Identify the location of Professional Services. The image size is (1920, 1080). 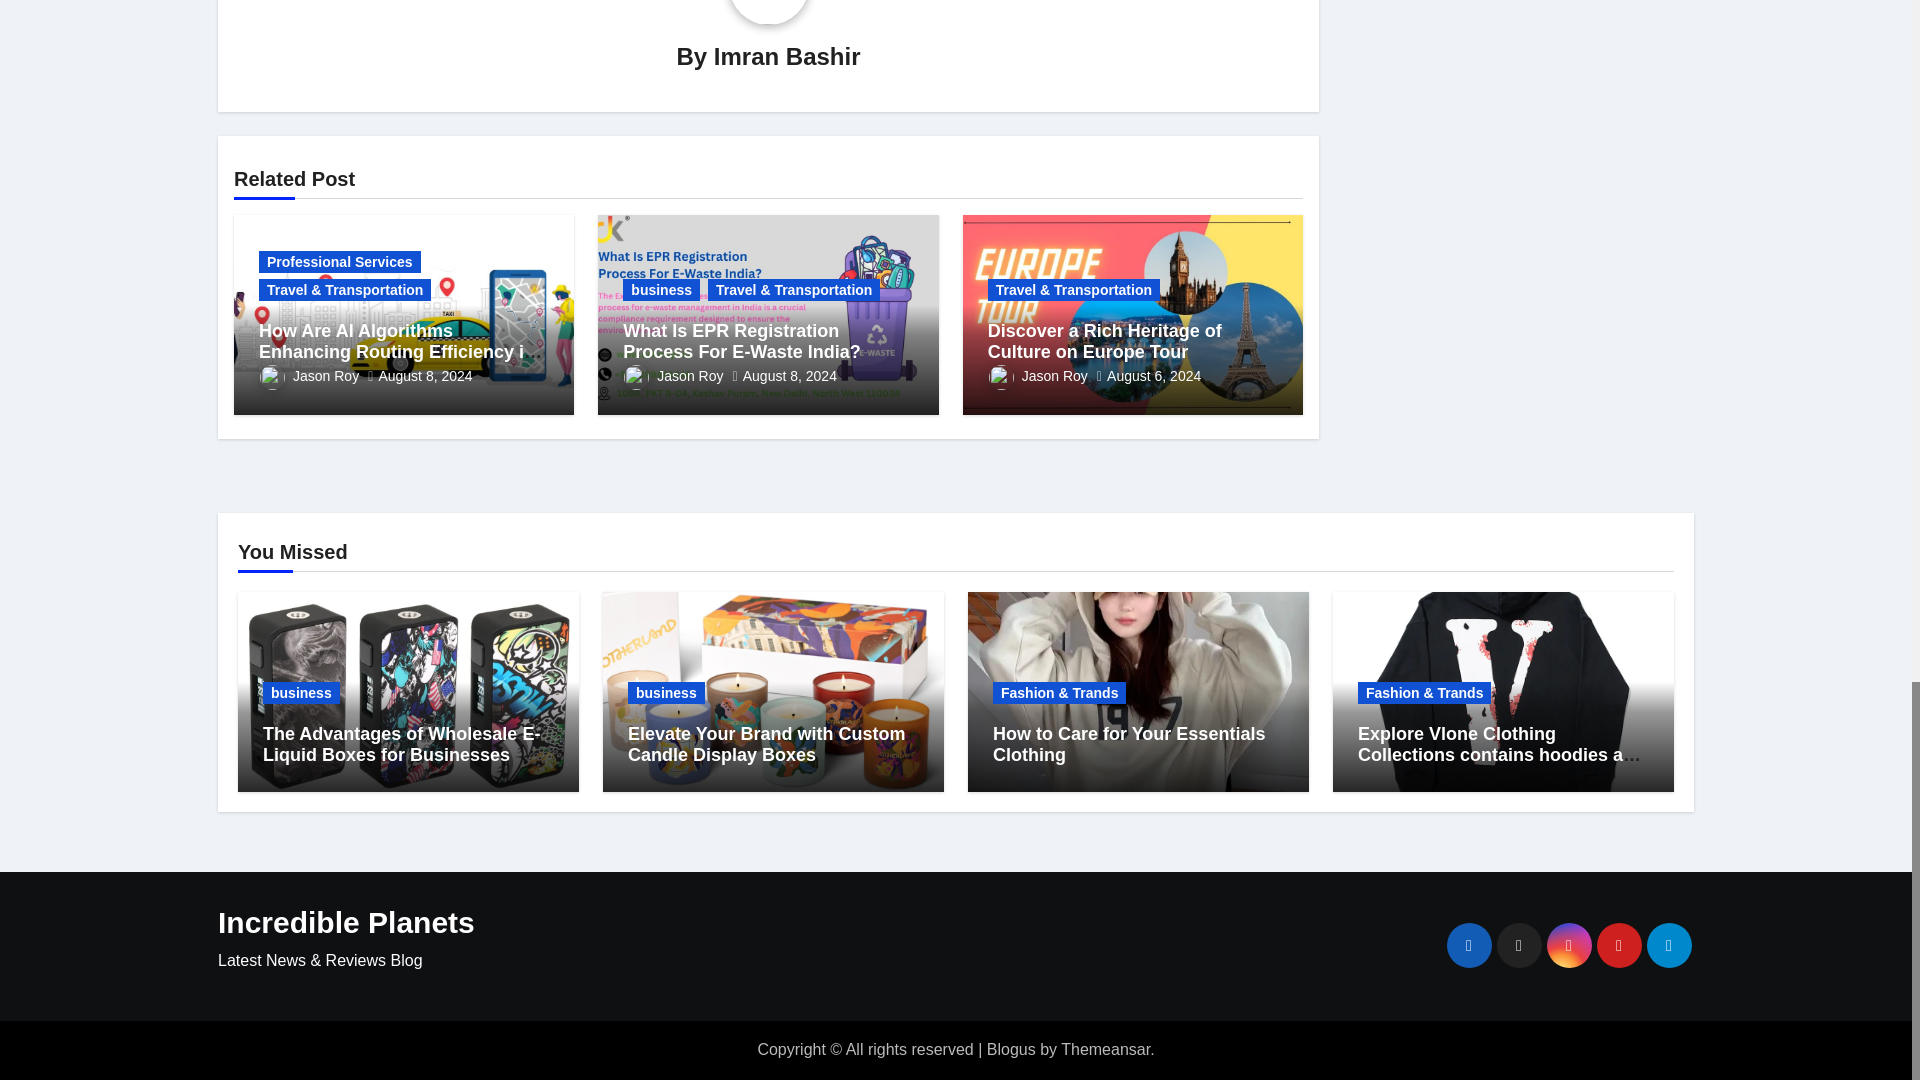
(340, 262).